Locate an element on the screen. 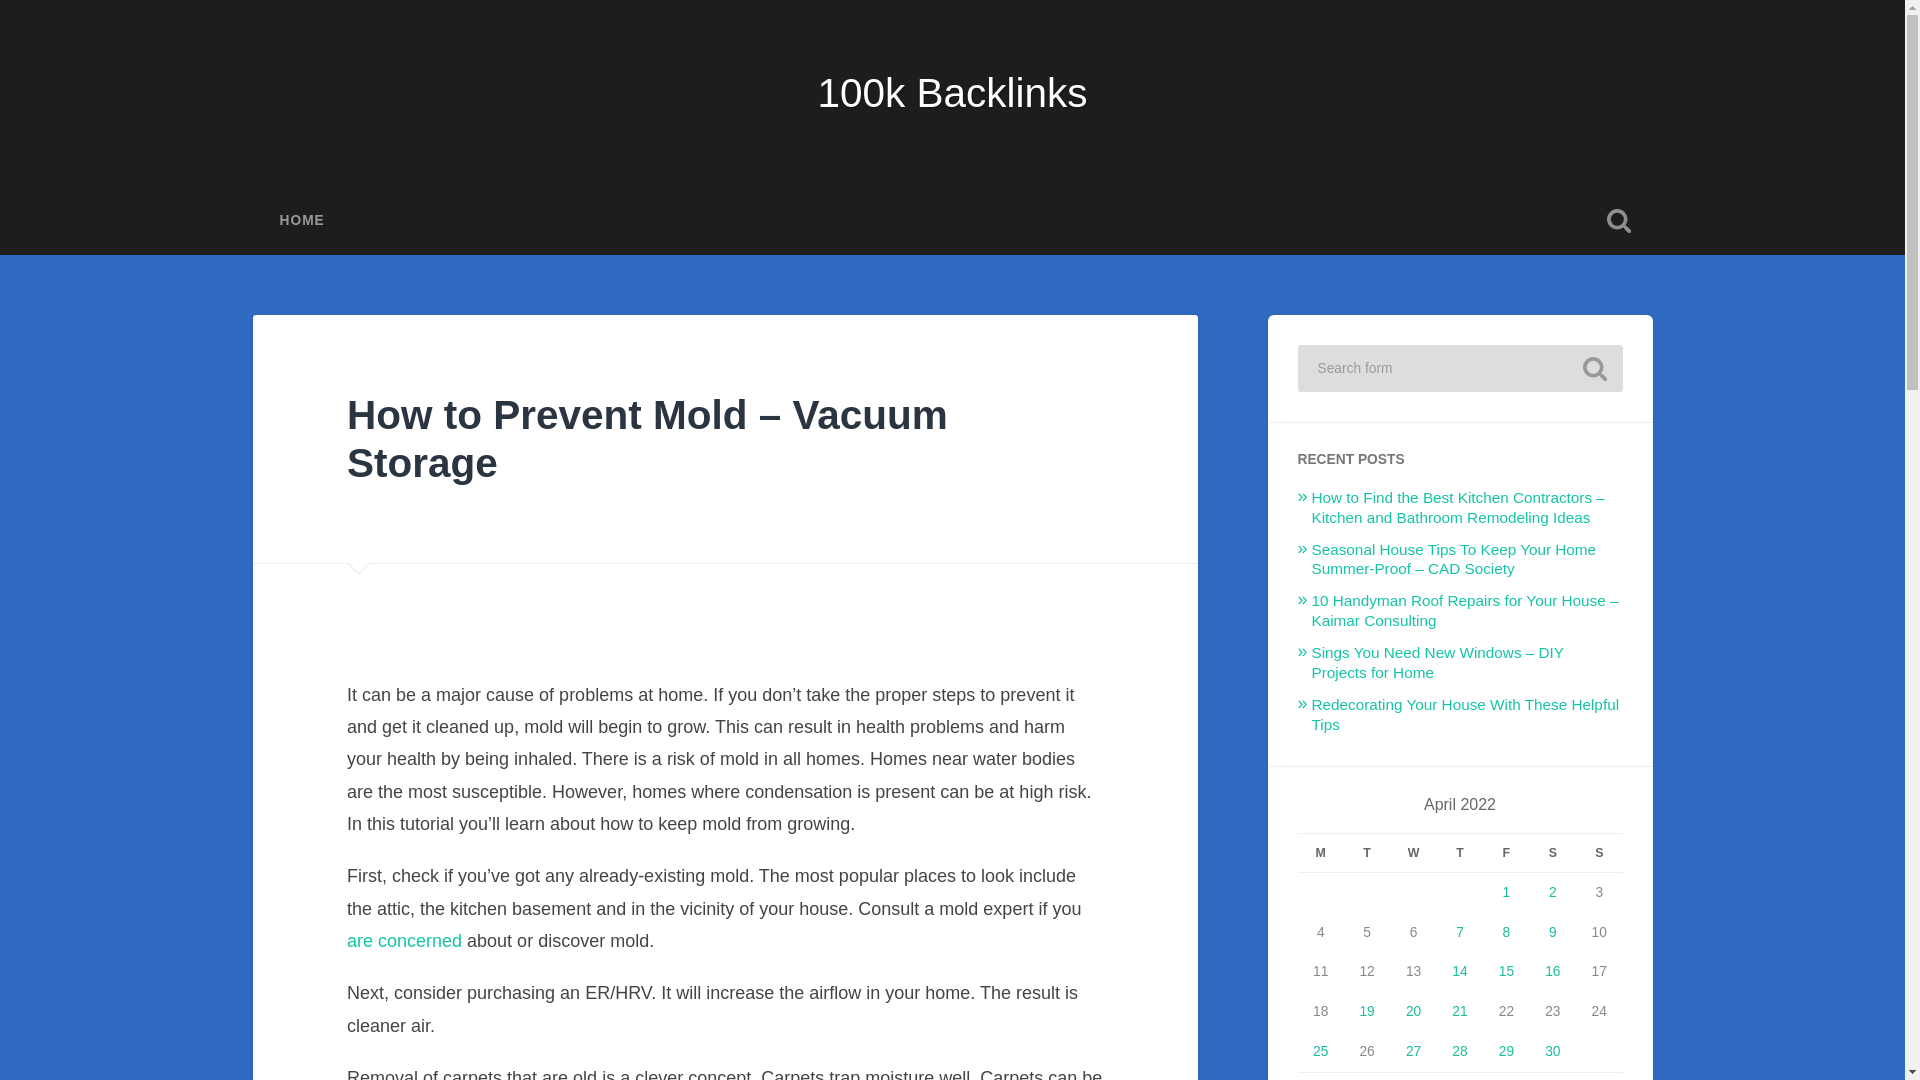 This screenshot has width=1920, height=1080. Monday is located at coordinates (1320, 852).